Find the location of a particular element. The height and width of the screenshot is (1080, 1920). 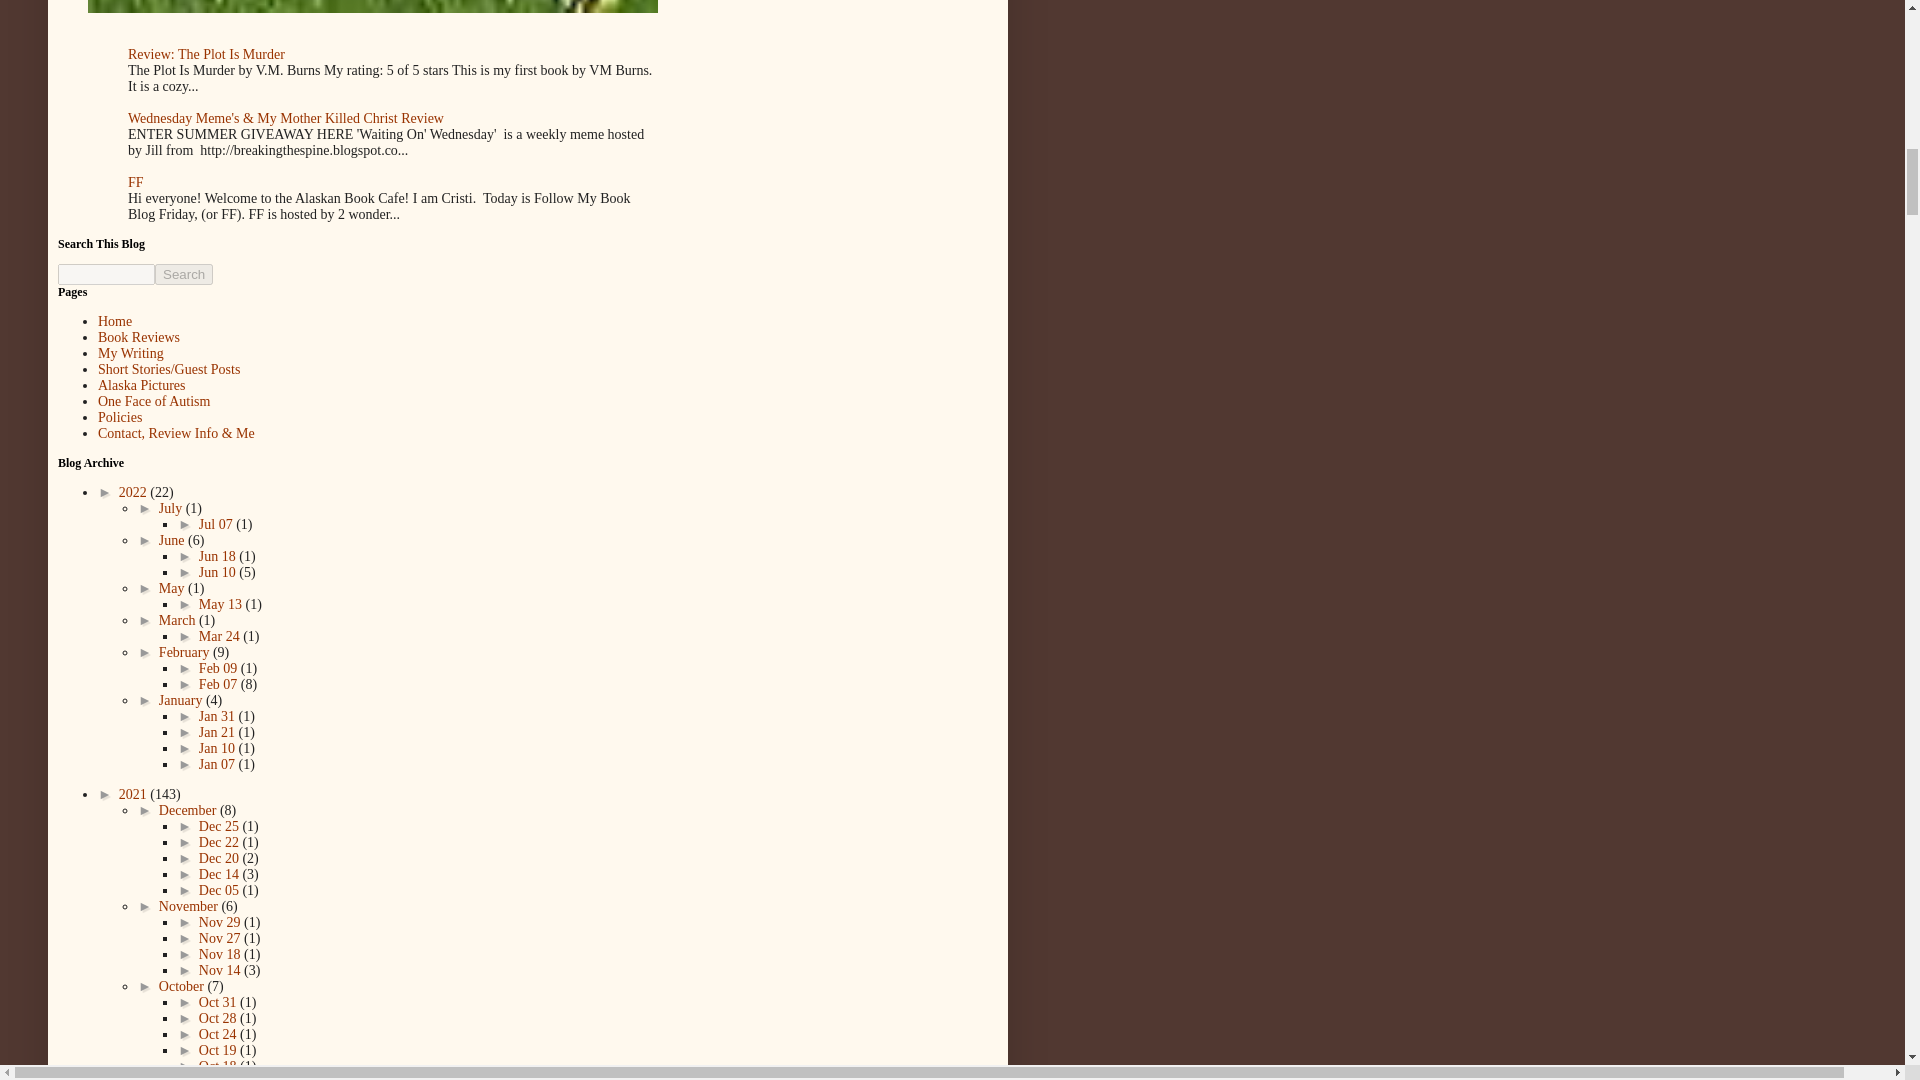

Alaska Pictures is located at coordinates (140, 386).